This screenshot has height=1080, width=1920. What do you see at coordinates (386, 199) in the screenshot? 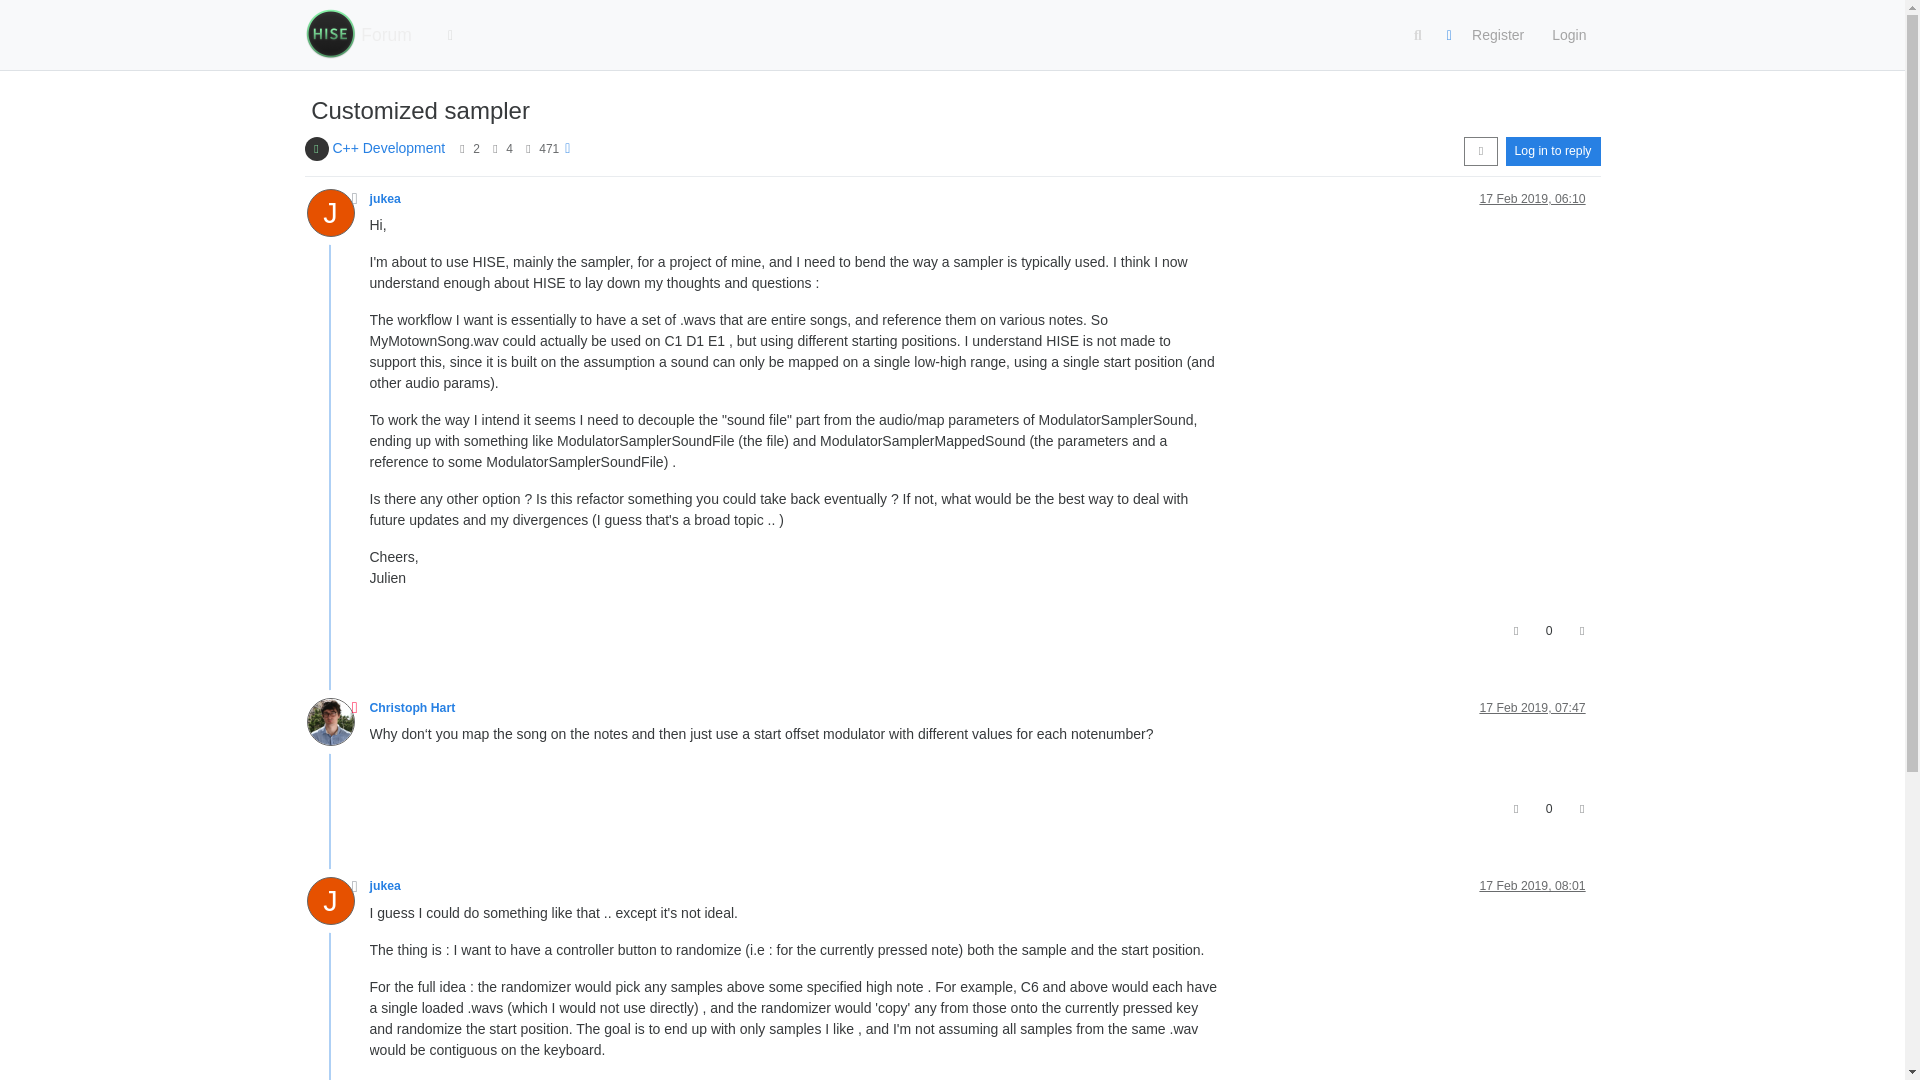
I see `jukea` at bounding box center [386, 199].